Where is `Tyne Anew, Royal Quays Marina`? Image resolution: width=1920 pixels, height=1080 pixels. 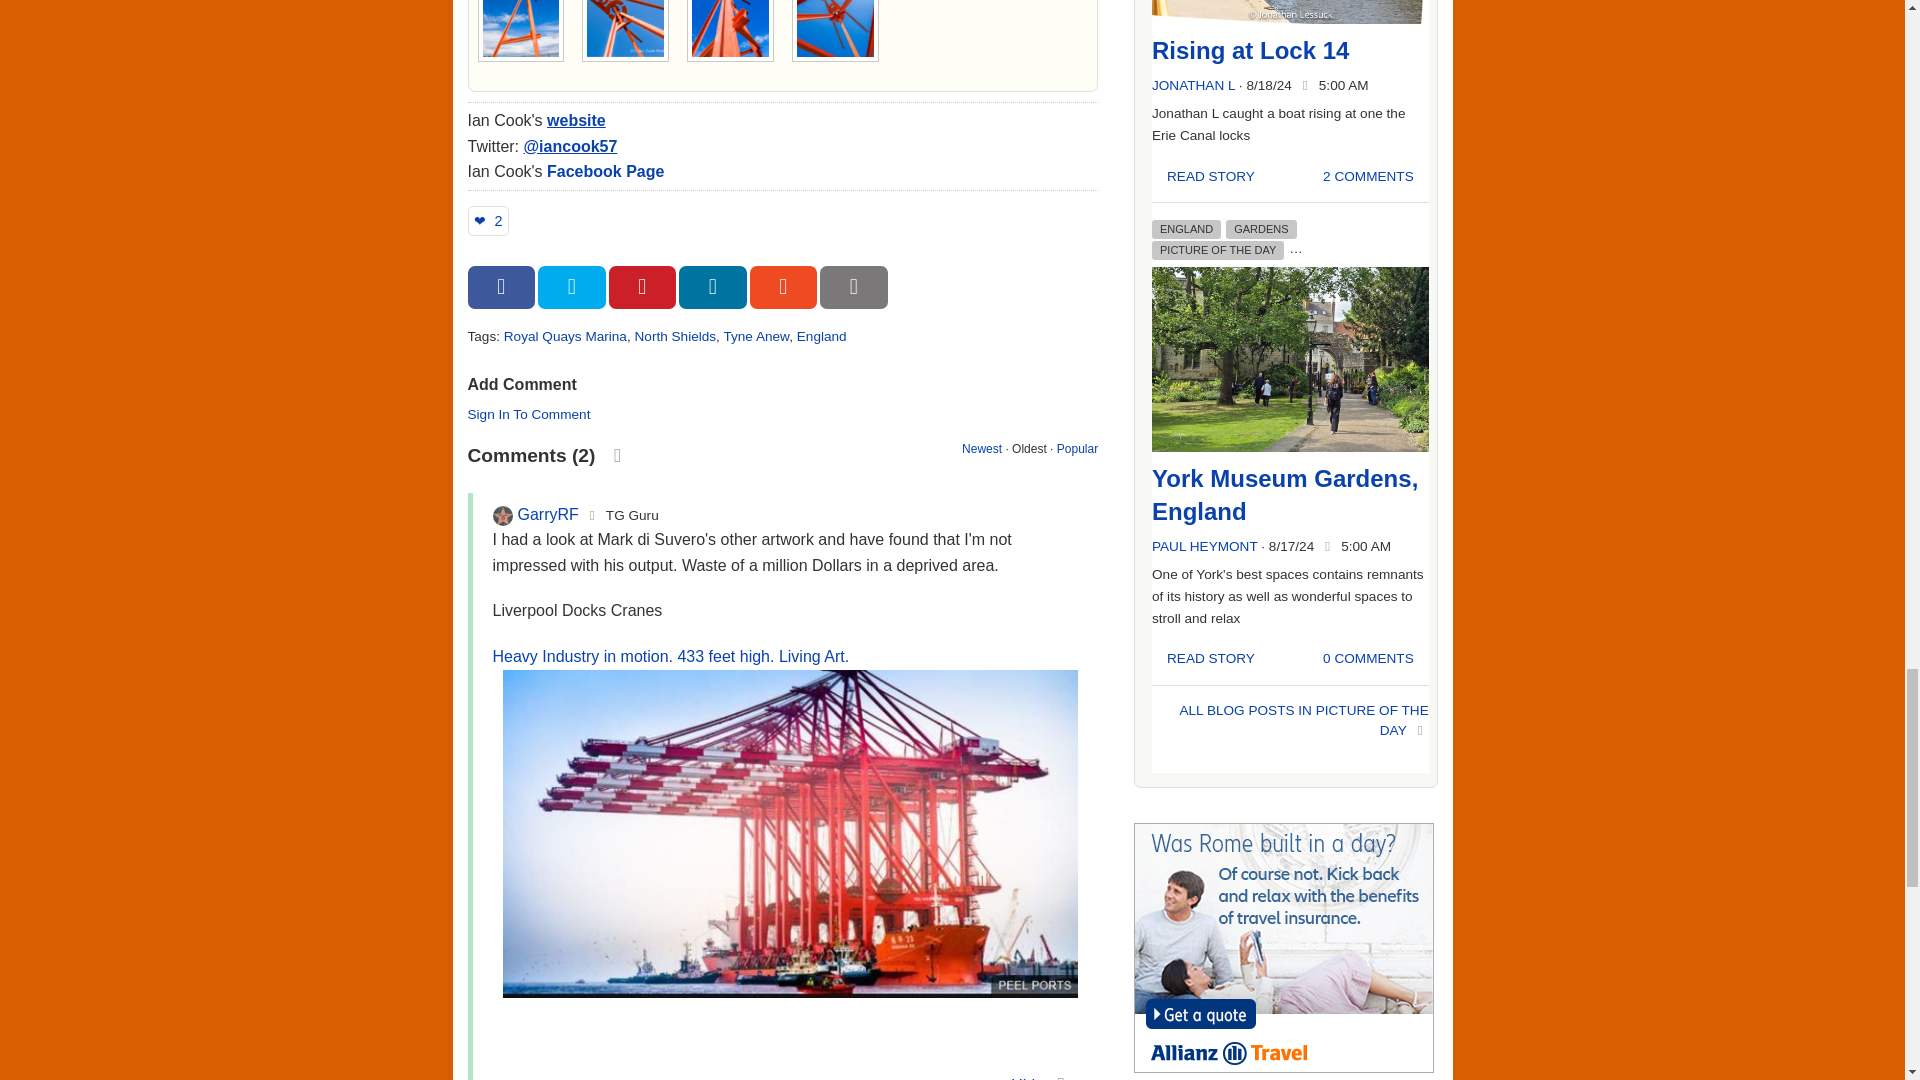
Tyne Anew, Royal Quays Marina is located at coordinates (626, 30).